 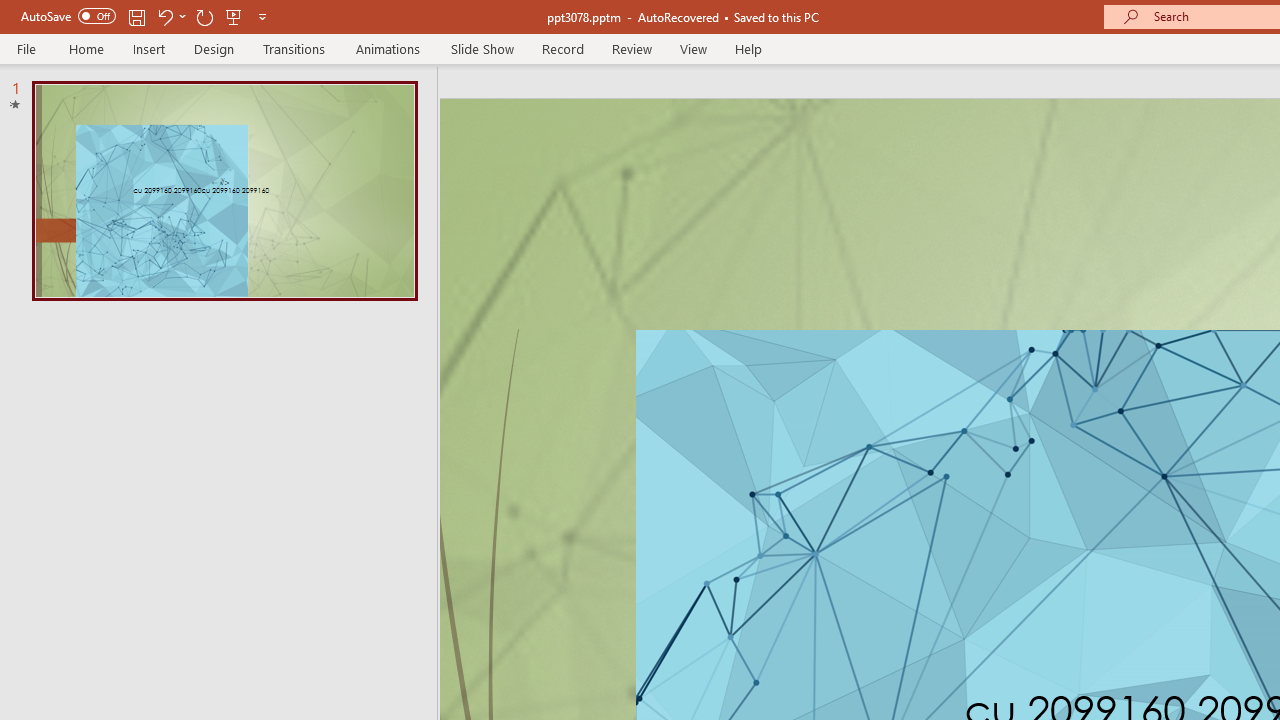 I want to click on Quick Access Toolbar, so click(x=146, y=16).